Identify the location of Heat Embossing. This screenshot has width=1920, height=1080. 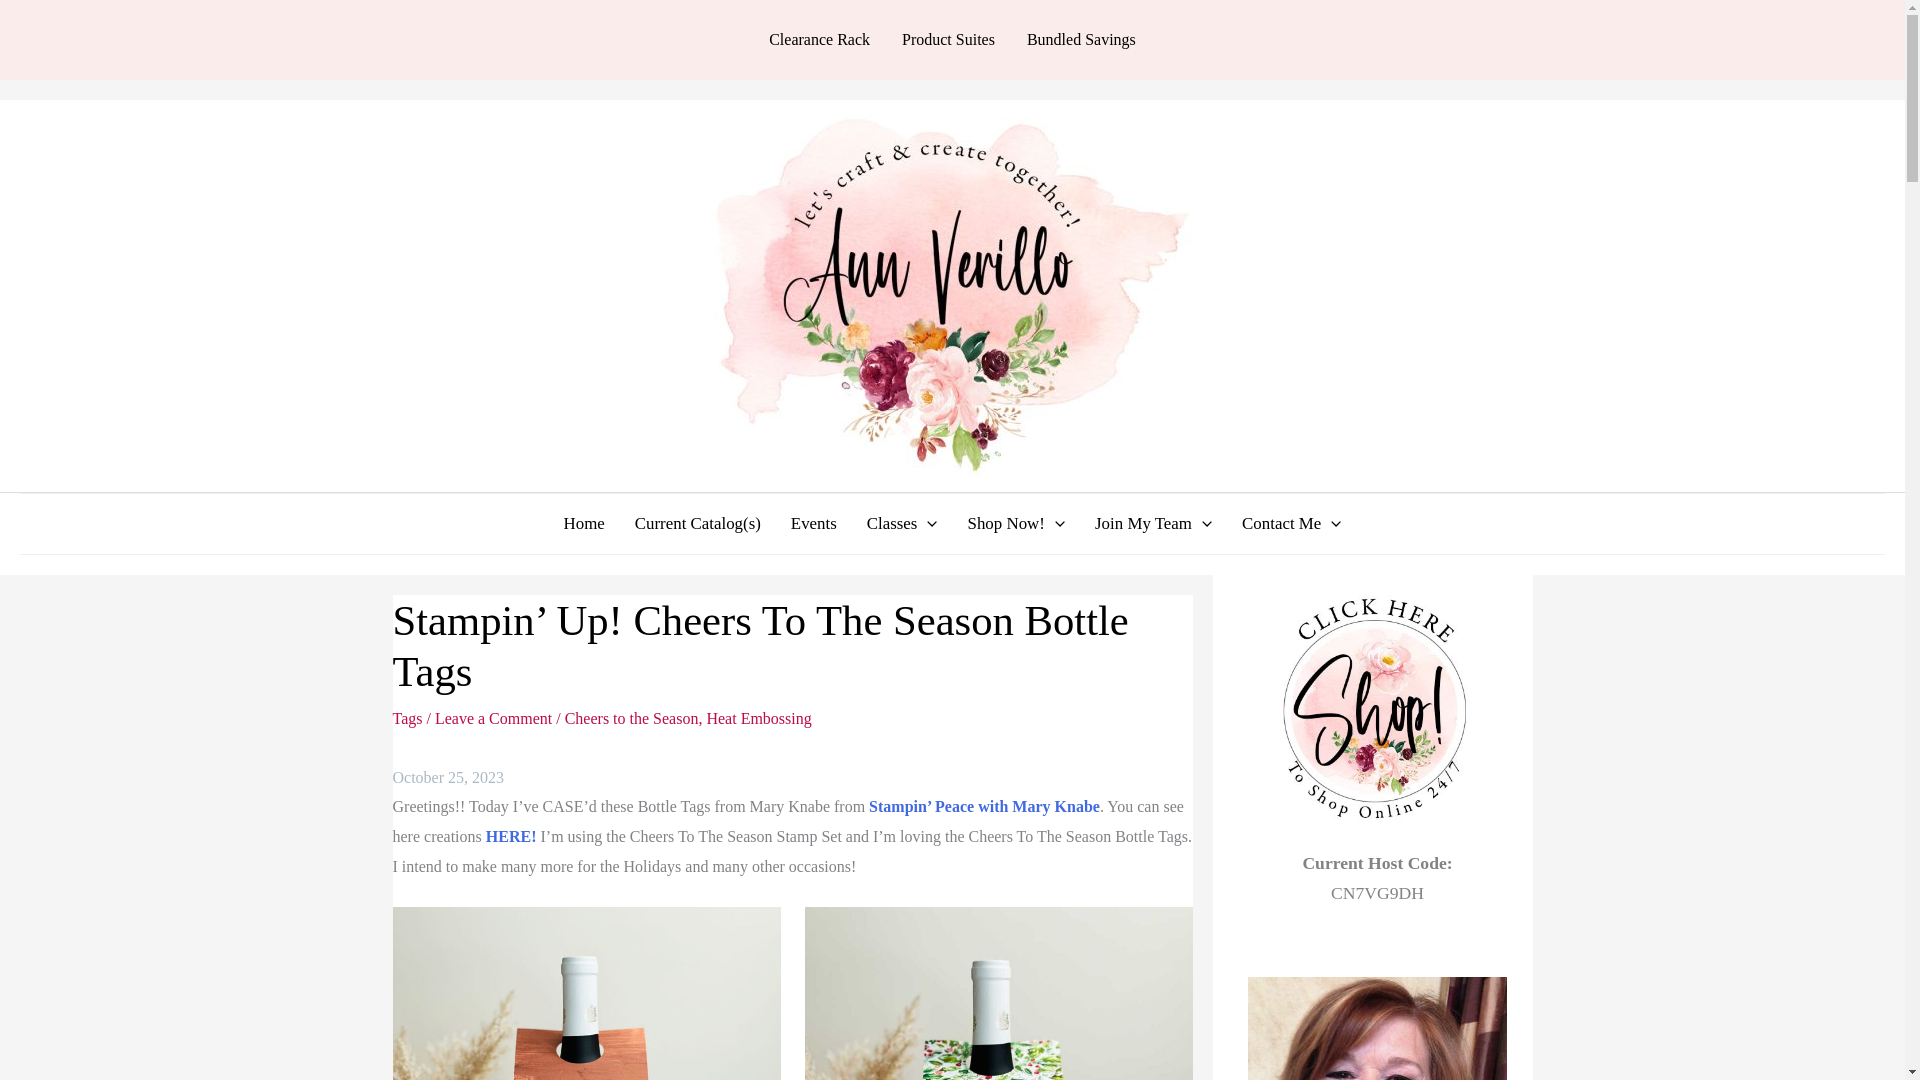
(758, 718).